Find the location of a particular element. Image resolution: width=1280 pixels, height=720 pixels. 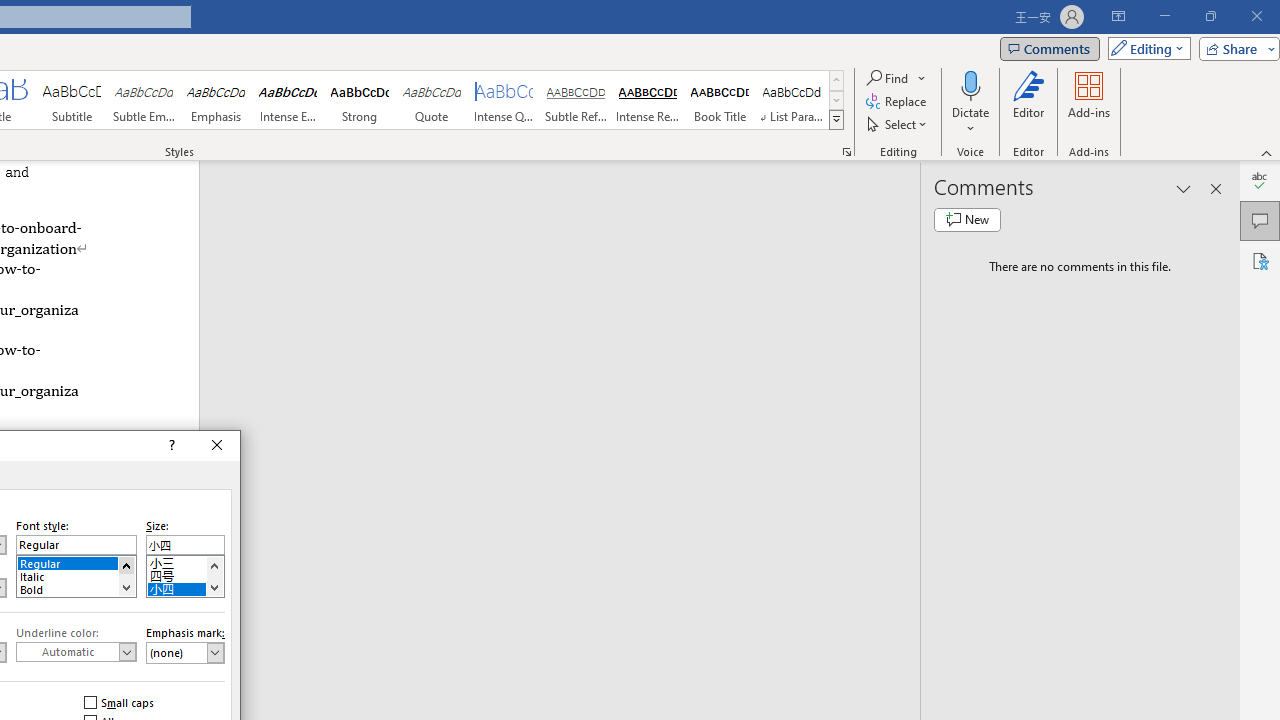

Intense Quote is located at coordinates (504, 100).